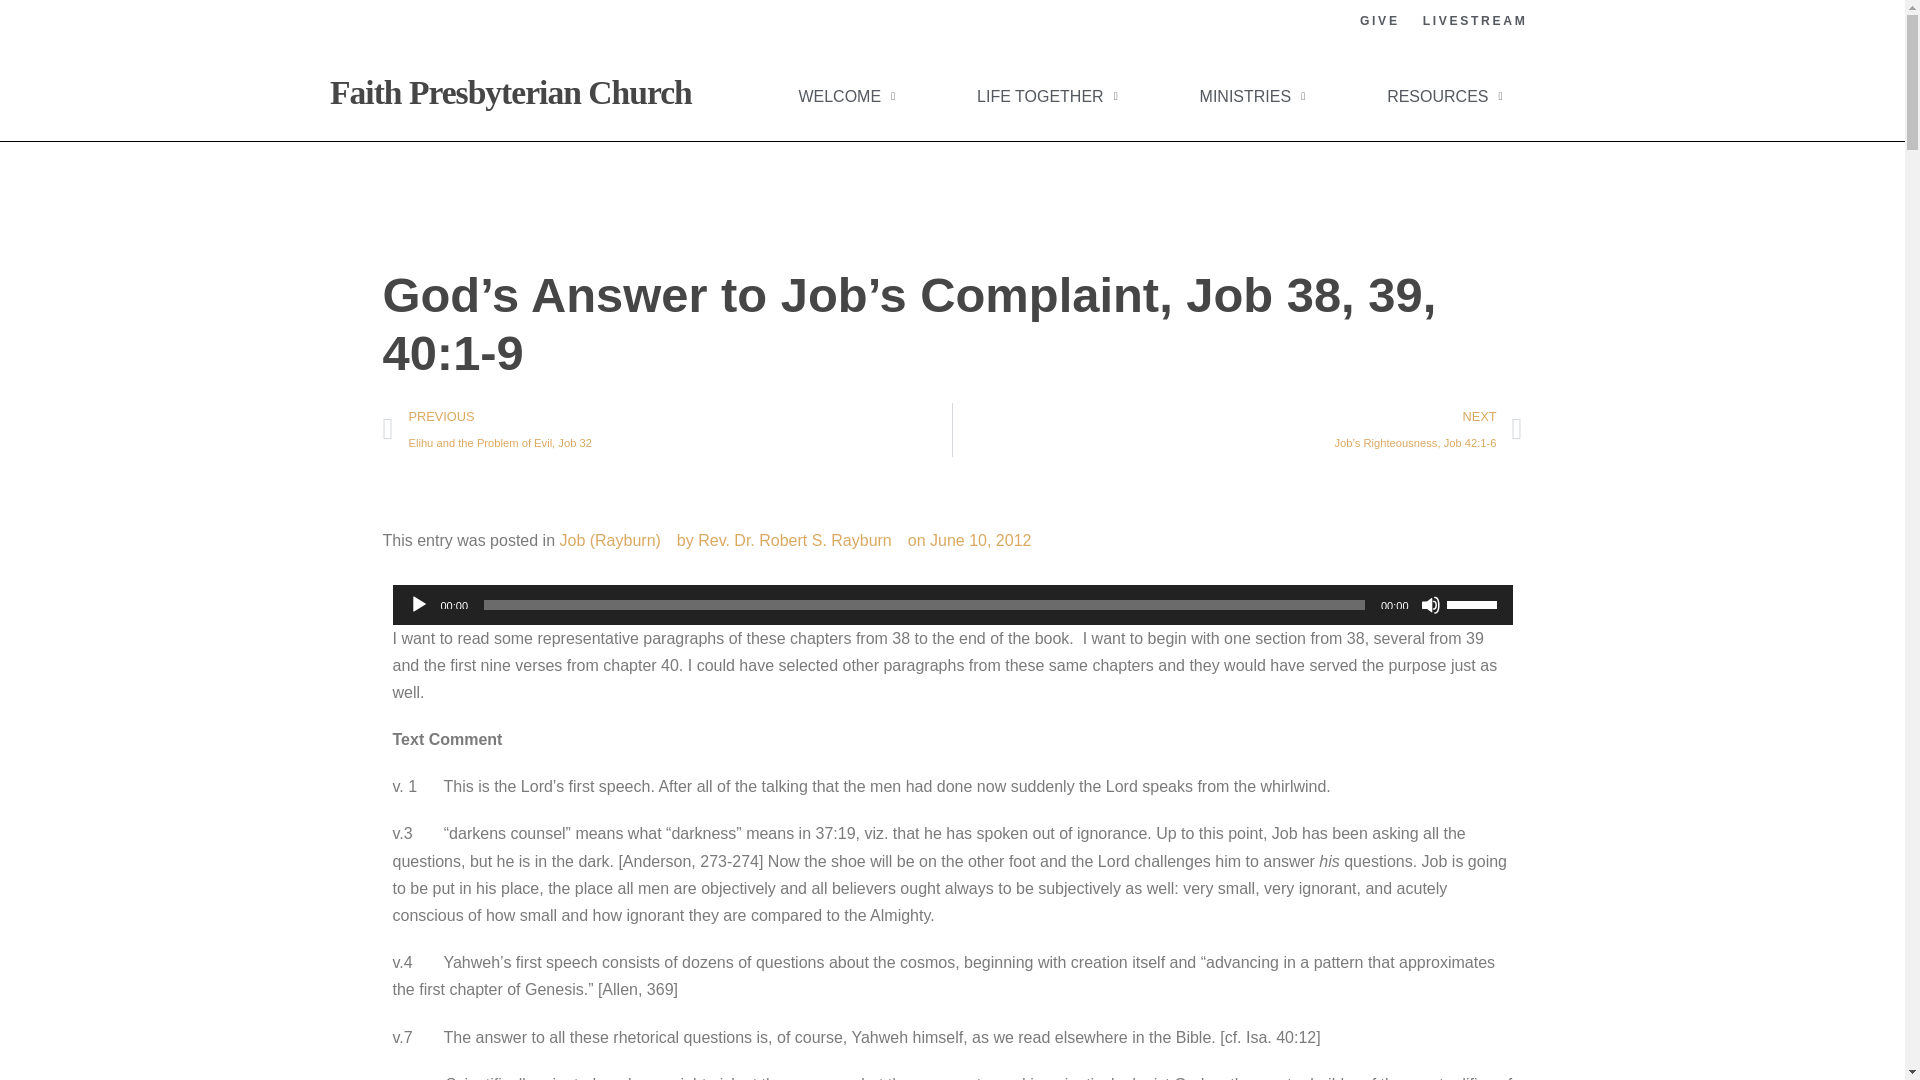 The image size is (1920, 1080). What do you see at coordinates (846, 96) in the screenshot?
I see `WELCOME` at bounding box center [846, 96].